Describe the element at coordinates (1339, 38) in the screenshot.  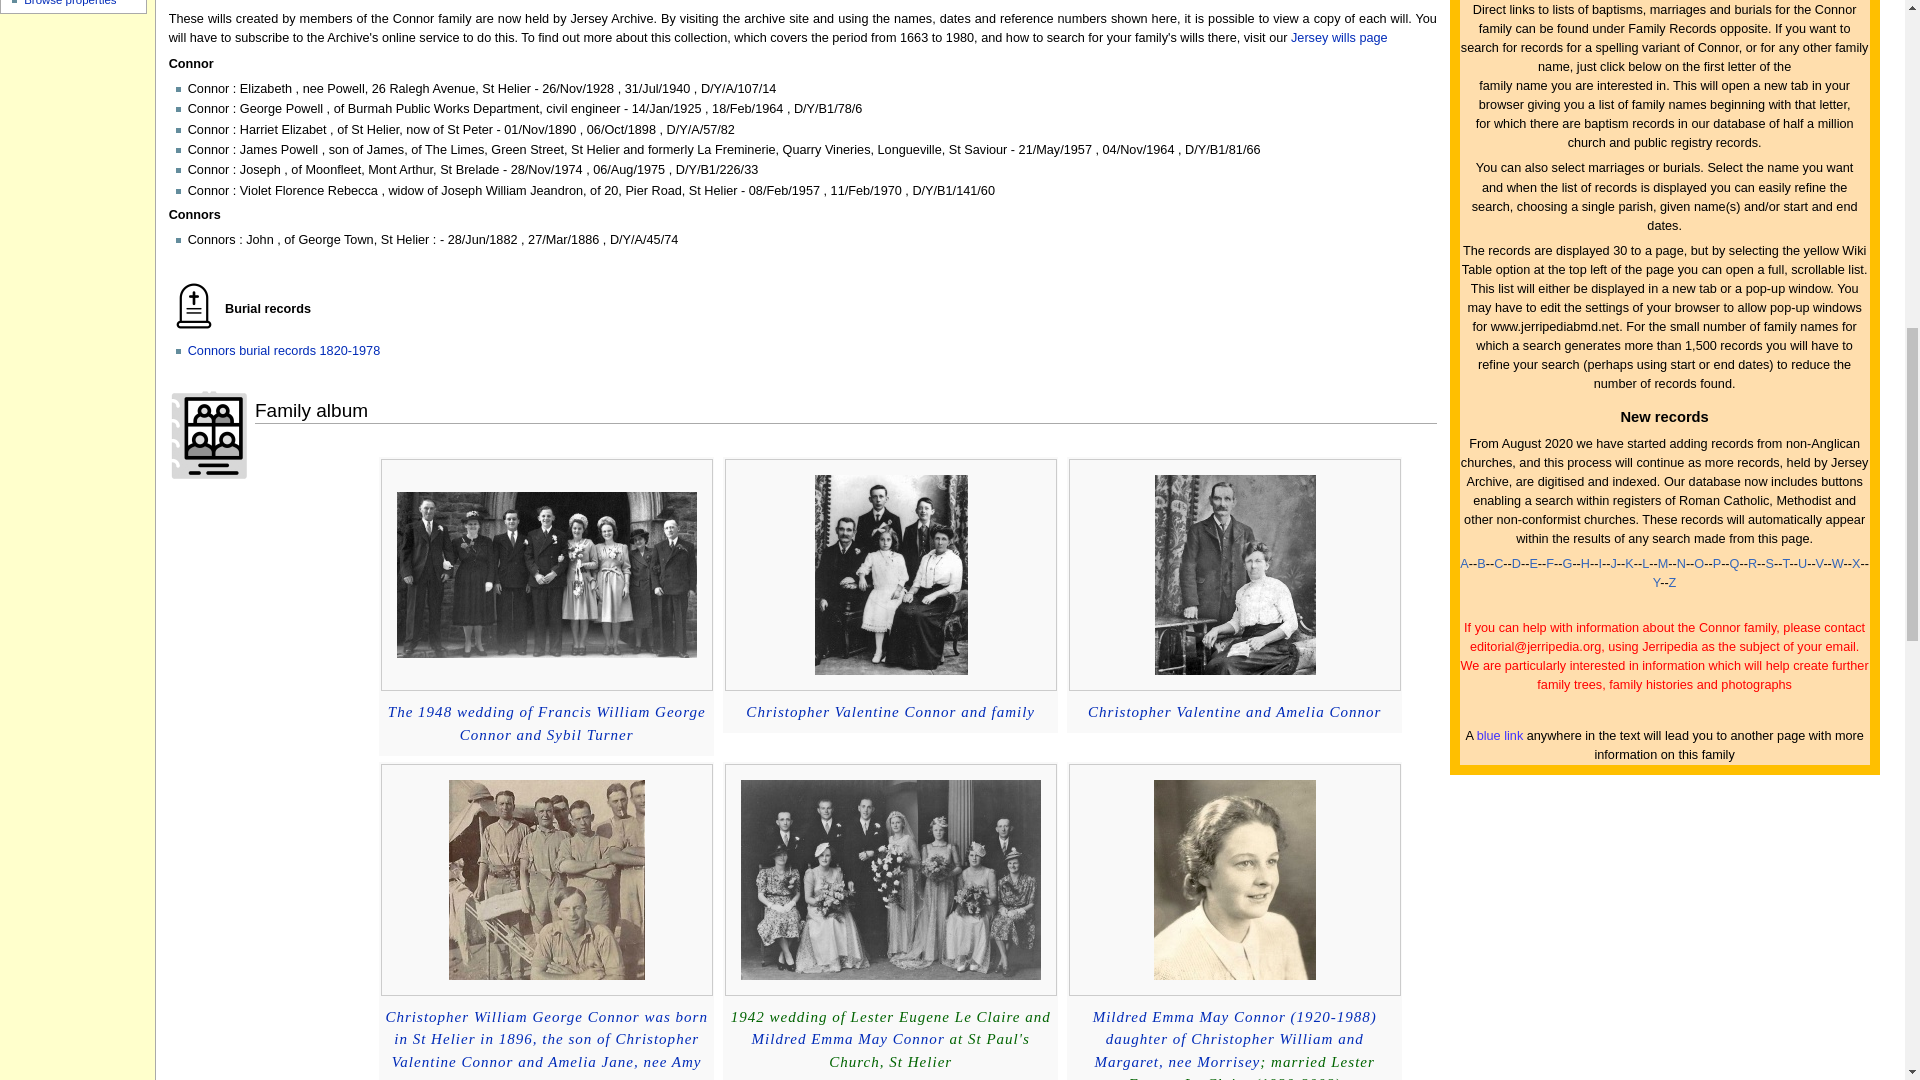
I see `Jersey wills` at that location.